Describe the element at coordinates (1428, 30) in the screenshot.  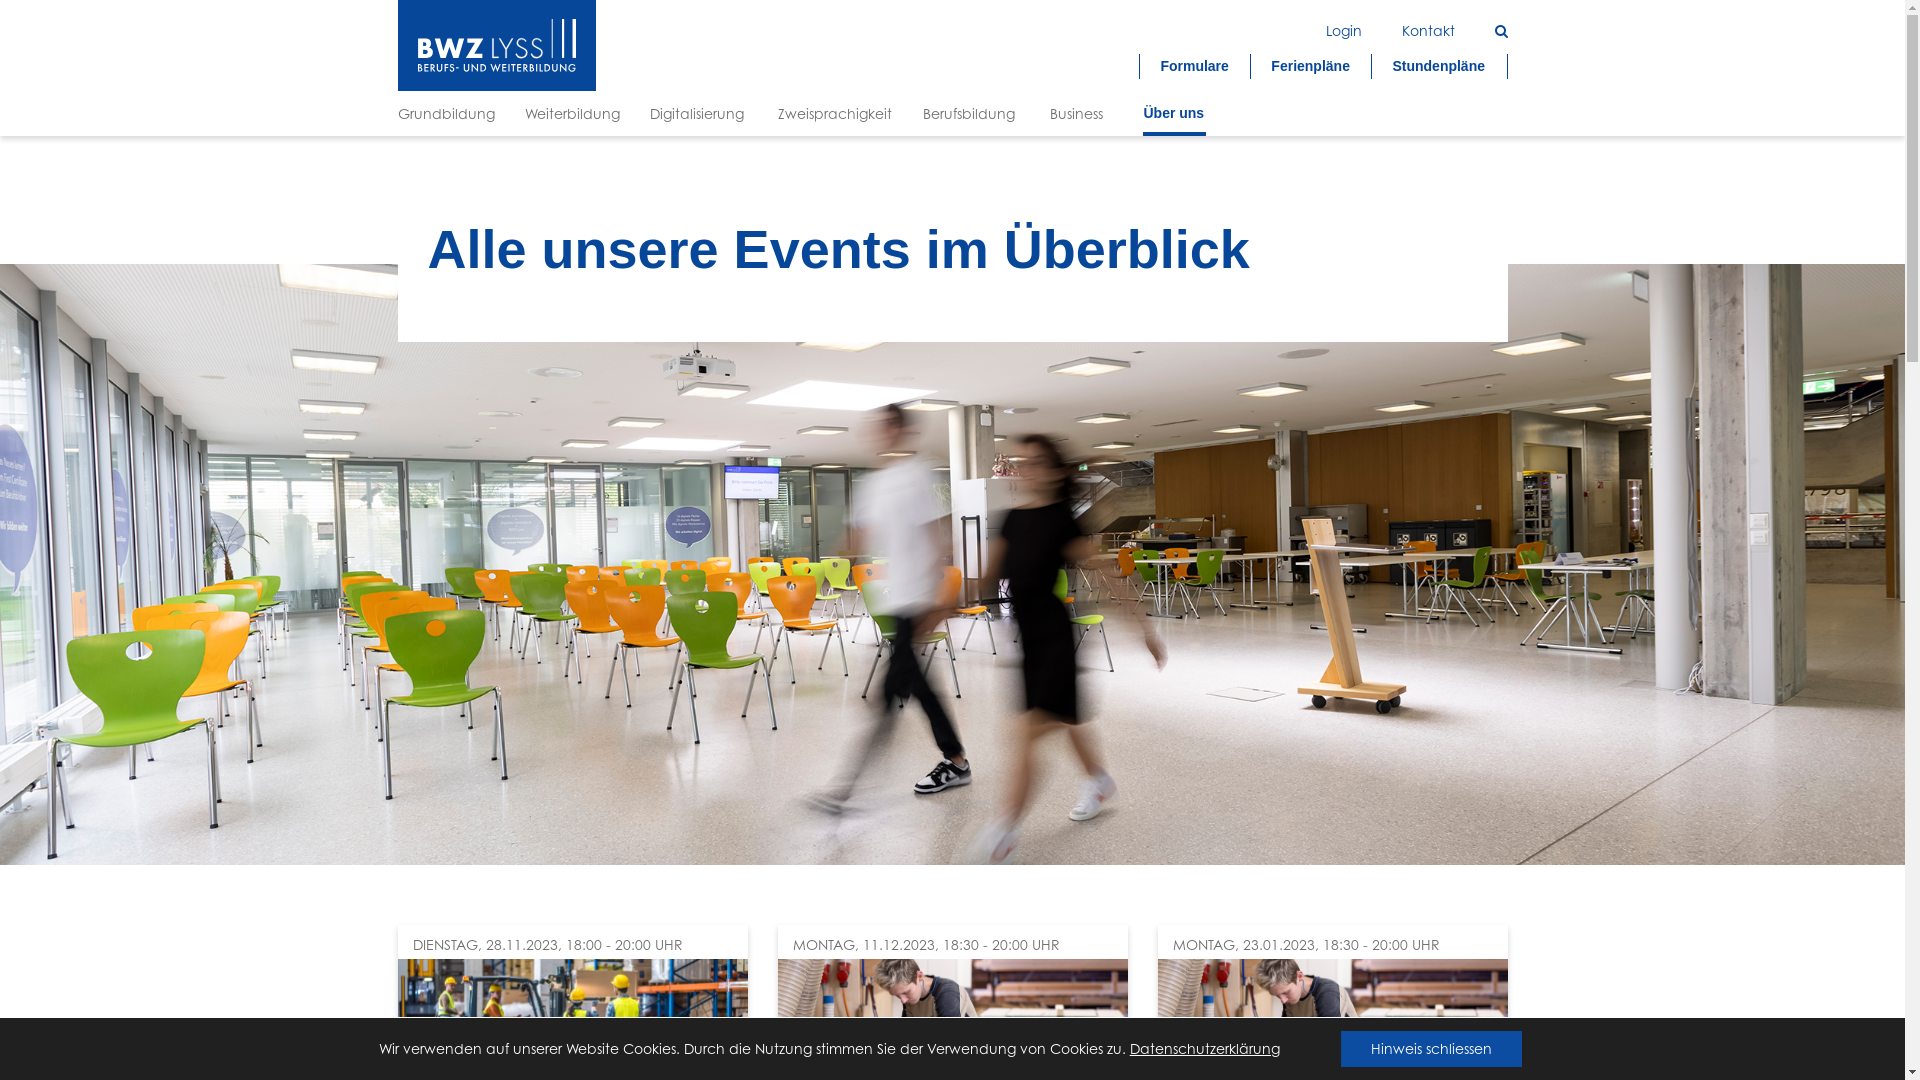
I see `Kontakt` at that location.